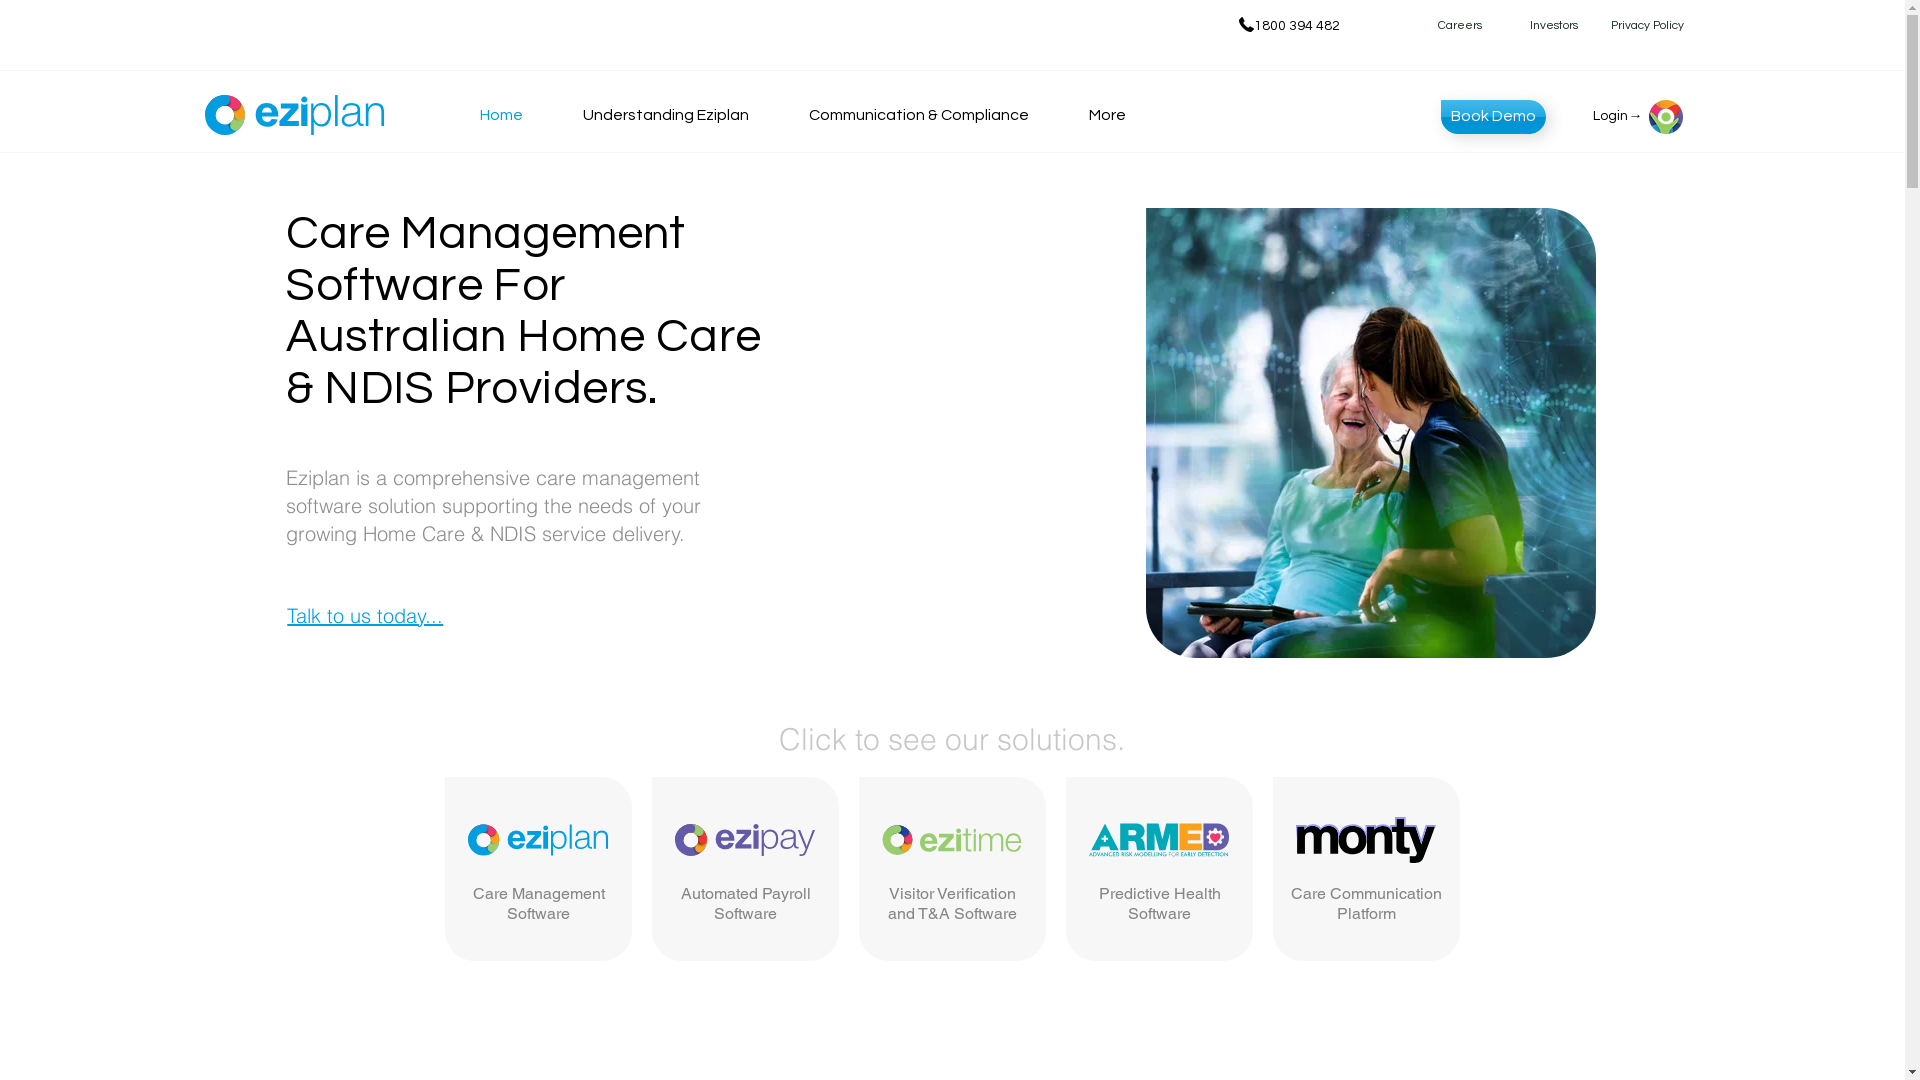  Describe the element at coordinates (745, 904) in the screenshot. I see `Automated Payroll Software` at that location.